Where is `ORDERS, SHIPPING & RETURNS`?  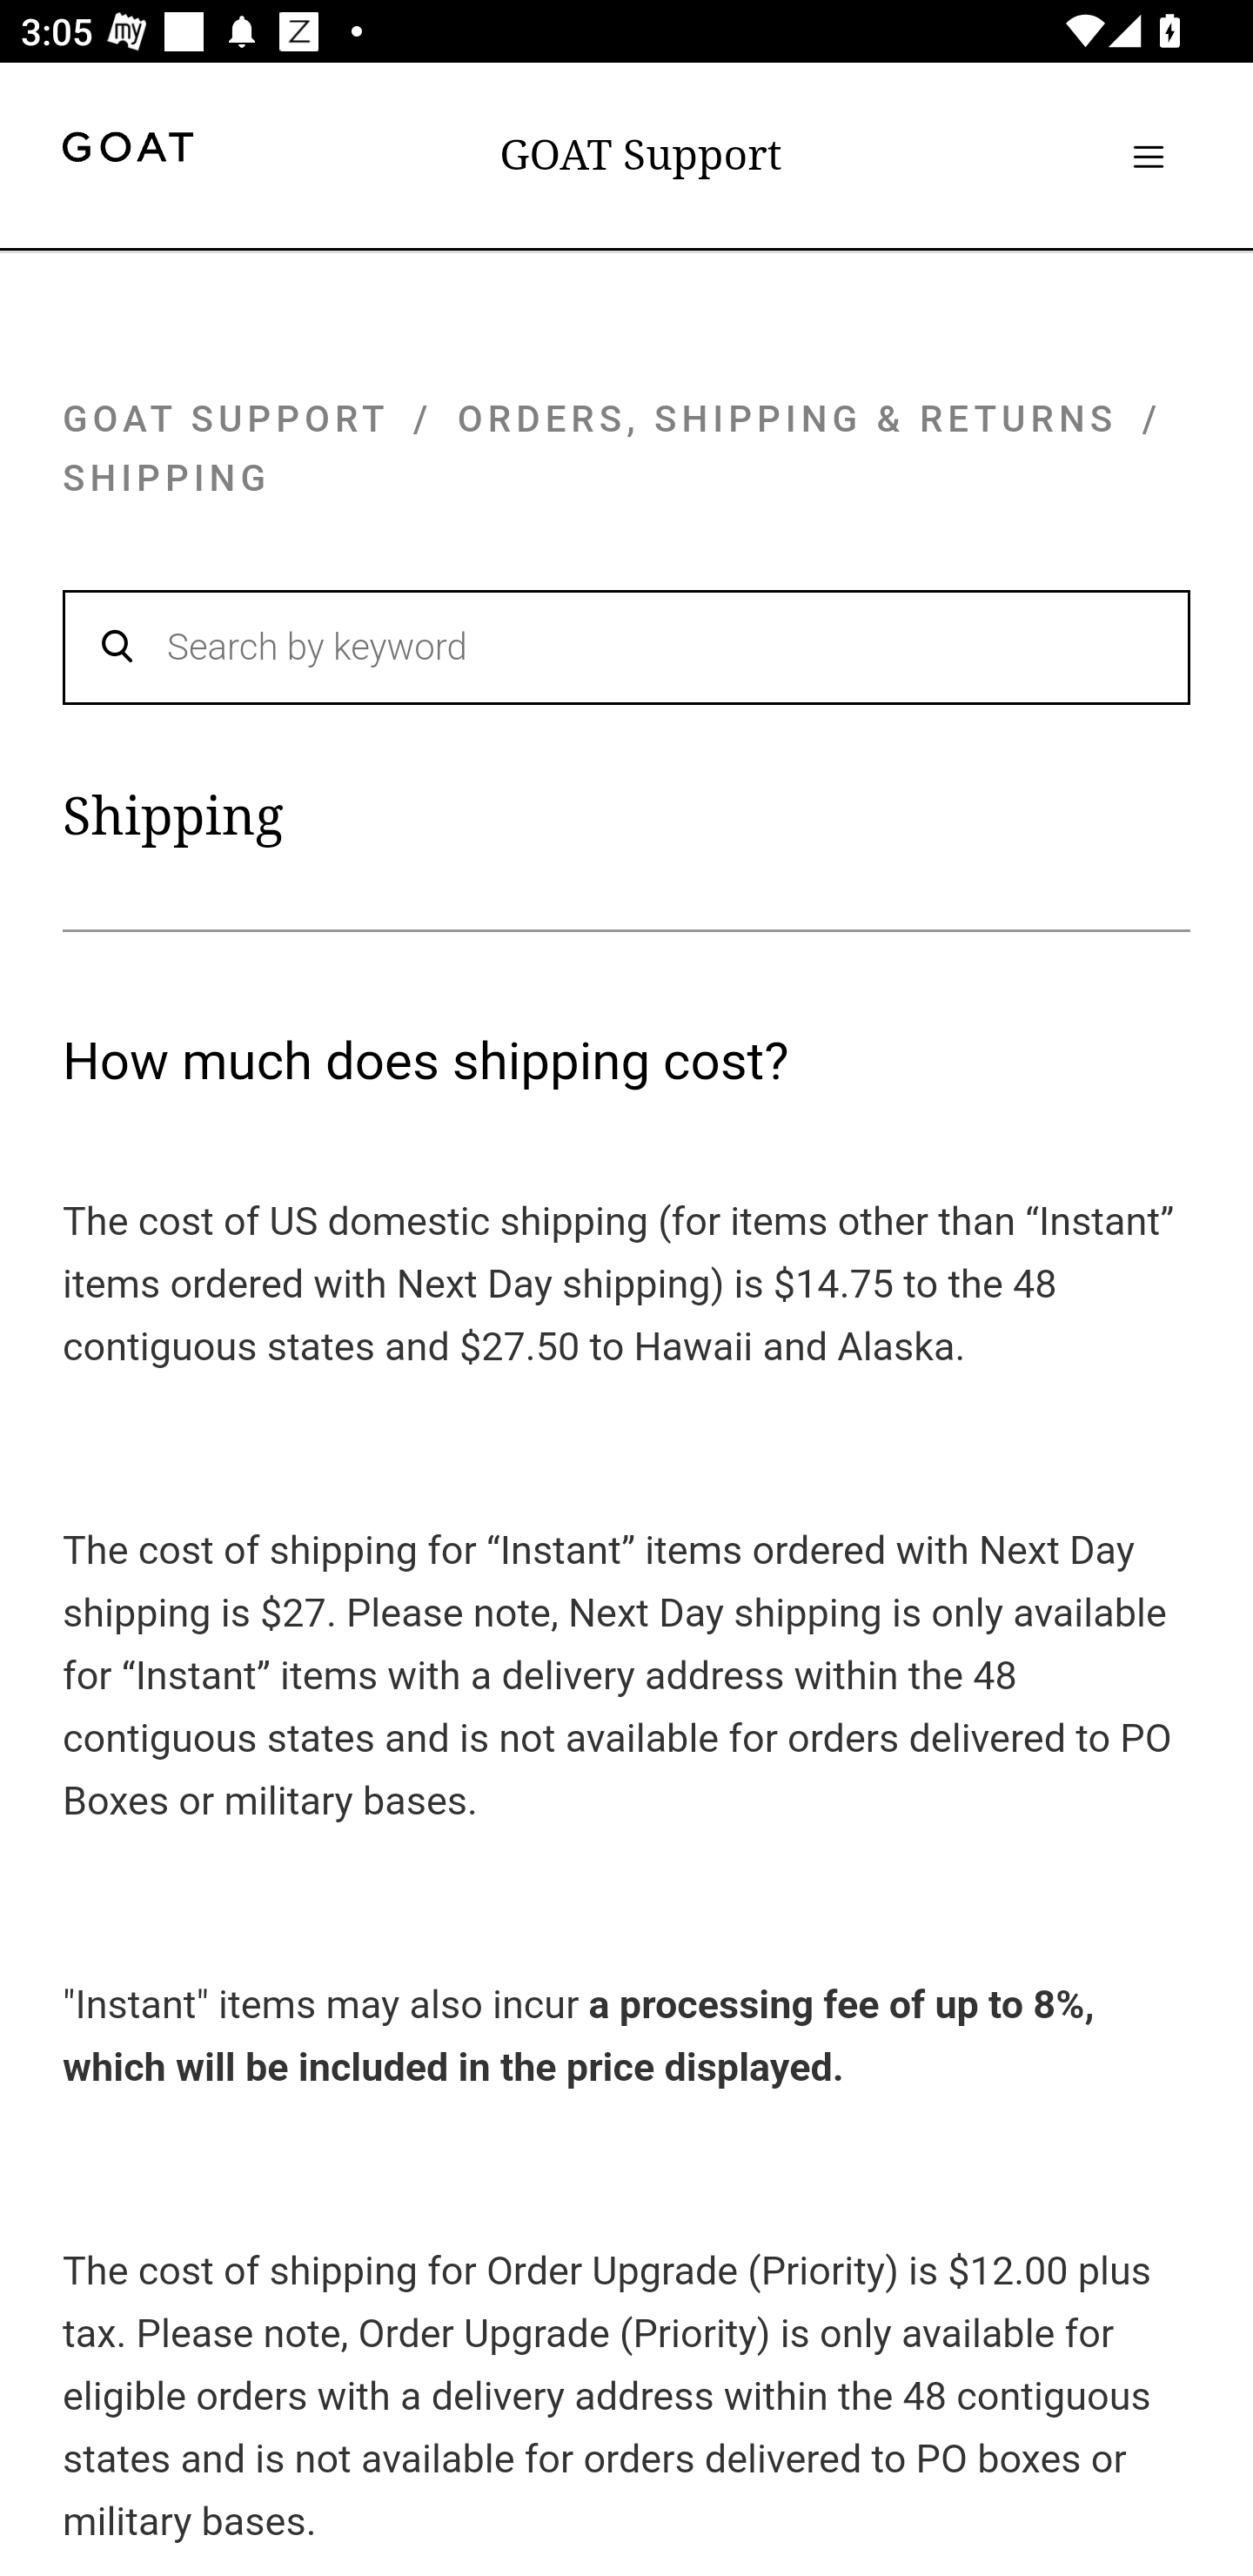 ORDERS, SHIPPING & RETURNS is located at coordinates (788, 418).